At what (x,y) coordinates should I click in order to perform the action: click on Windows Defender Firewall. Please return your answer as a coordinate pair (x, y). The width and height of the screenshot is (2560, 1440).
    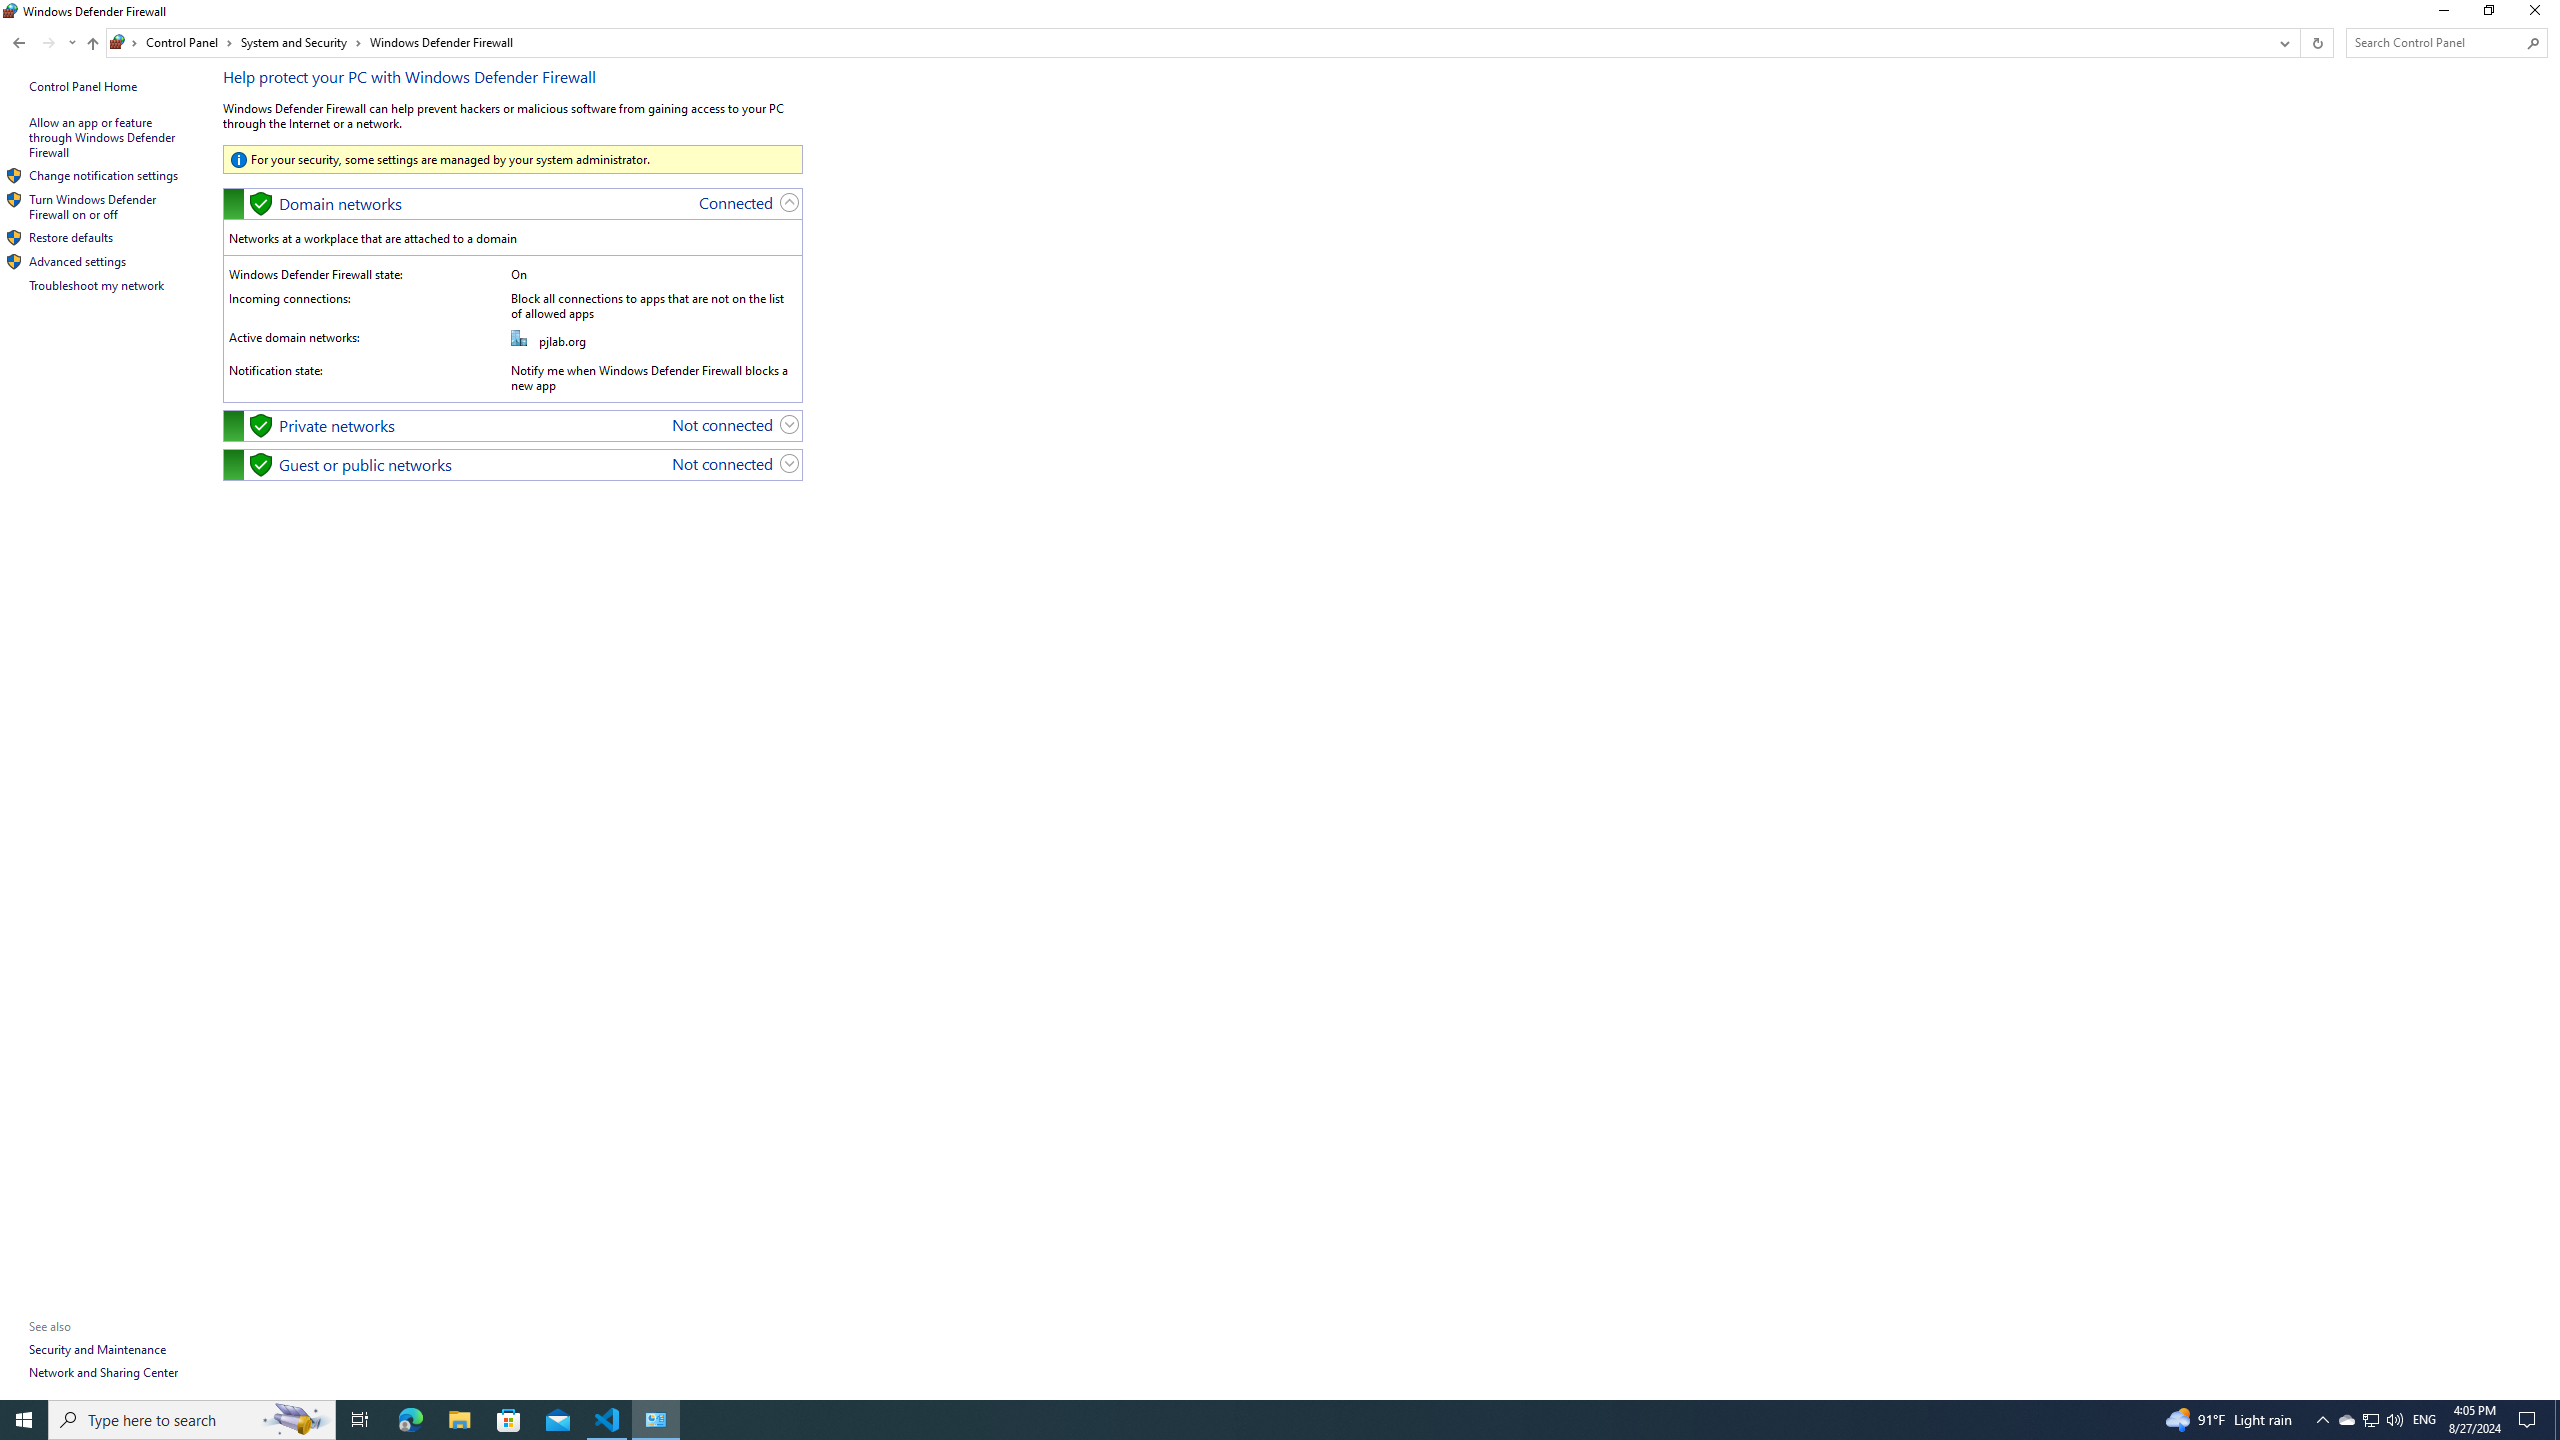
    Looking at the image, I should click on (442, 42).